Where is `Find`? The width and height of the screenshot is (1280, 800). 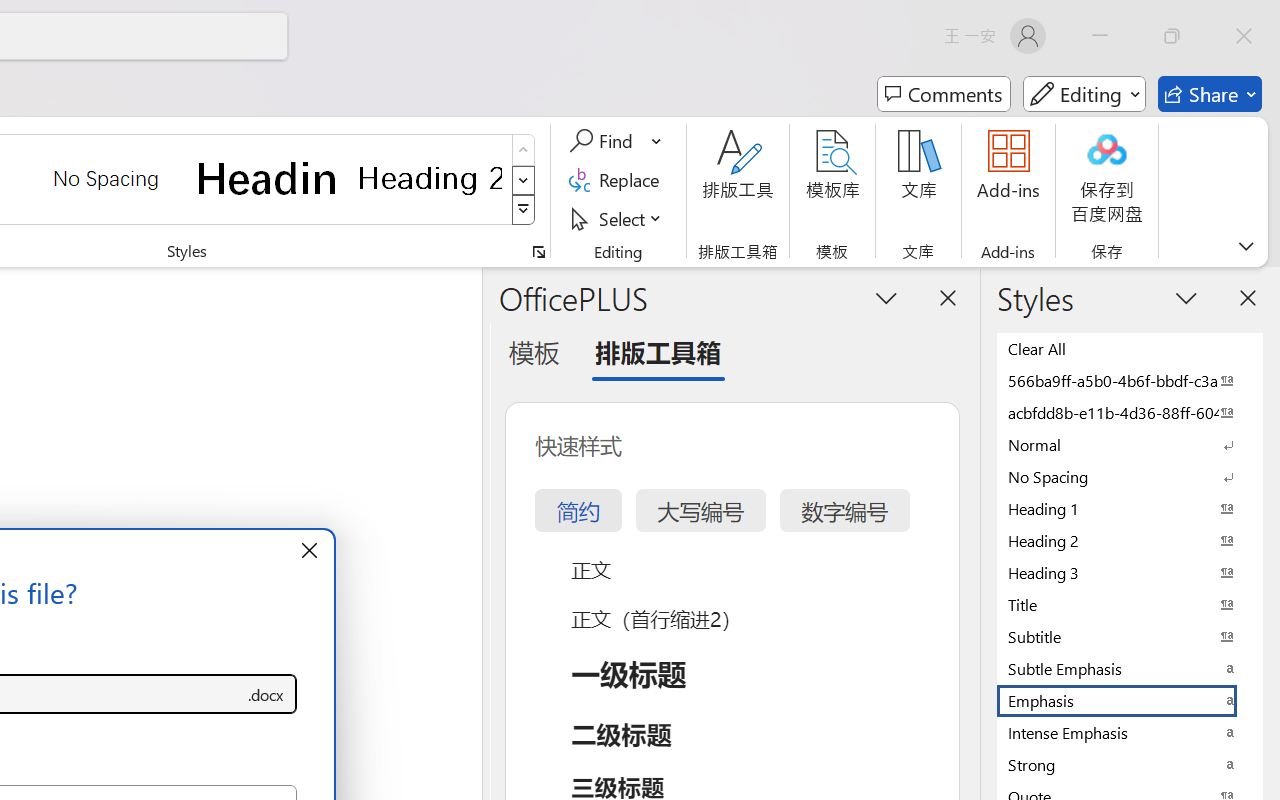
Find is located at coordinates (604, 141).